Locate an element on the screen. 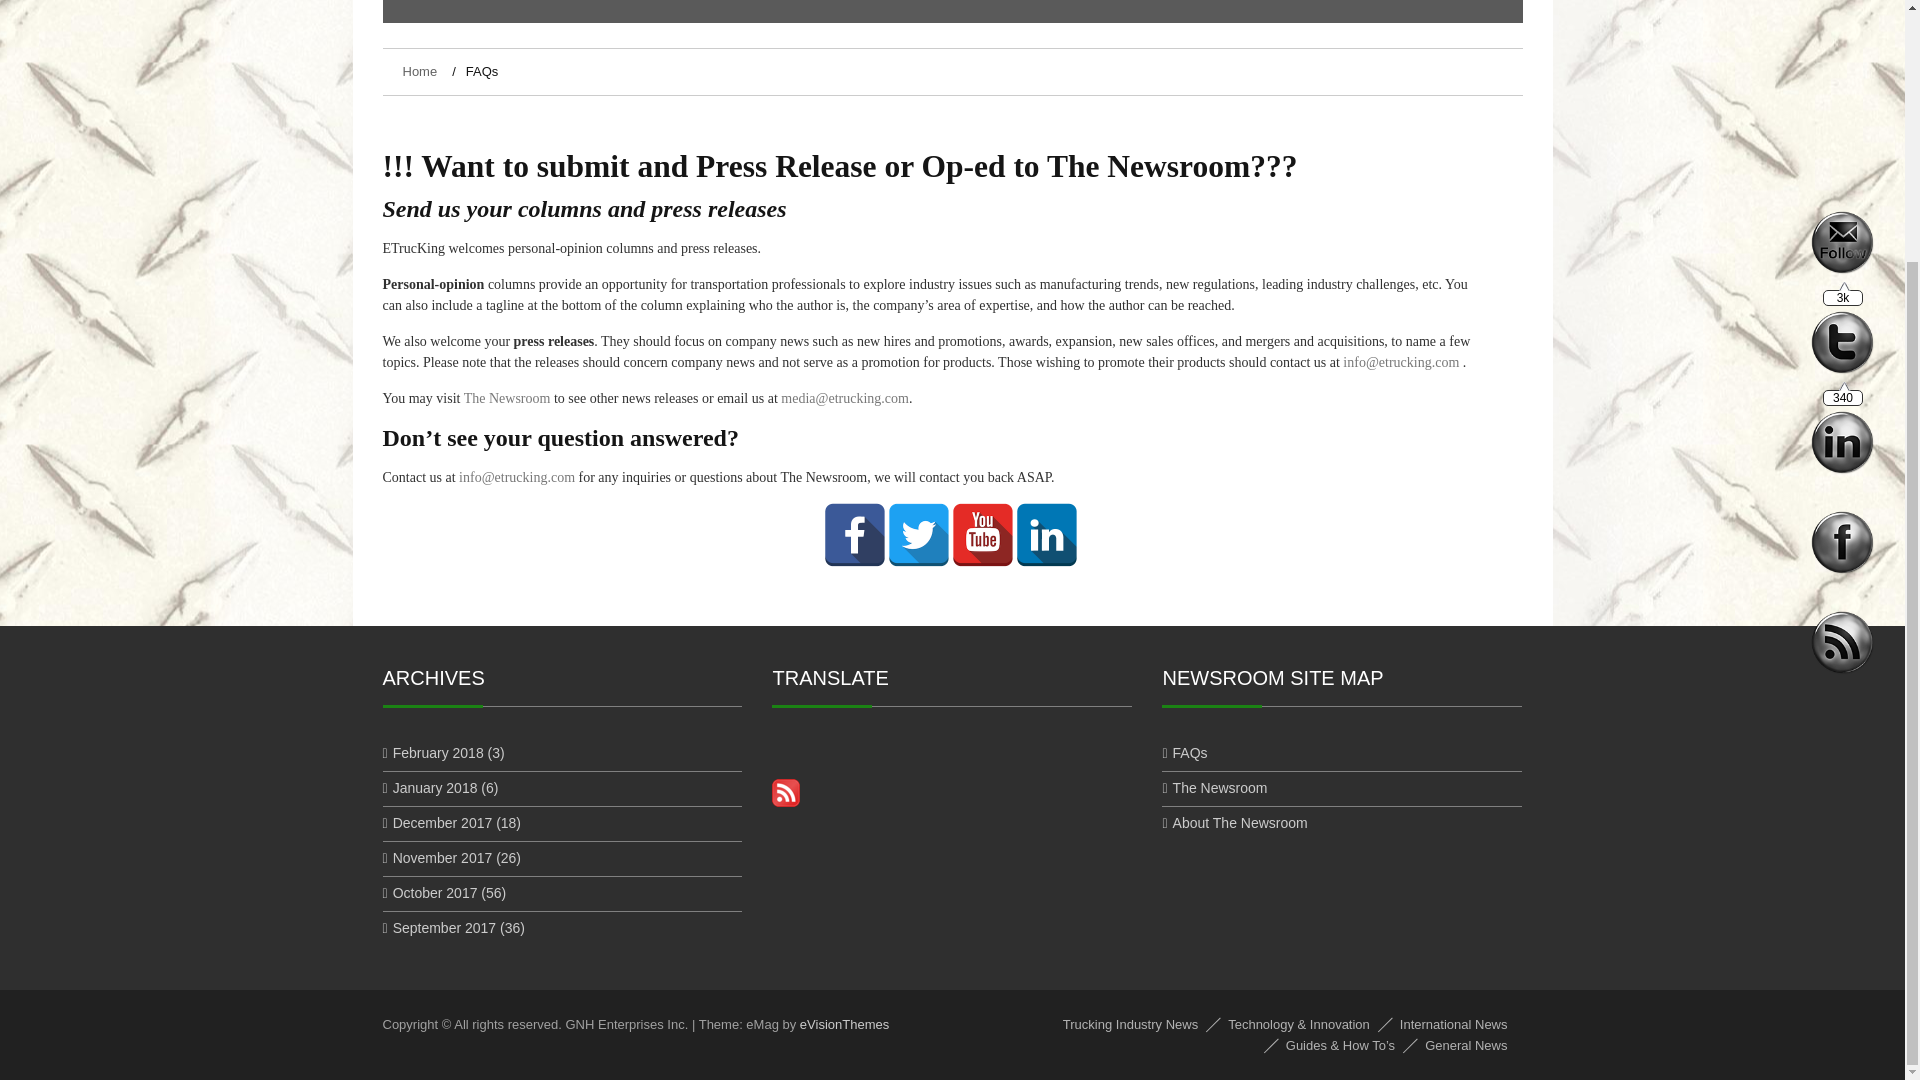  LinkedIn is located at coordinates (1047, 512).